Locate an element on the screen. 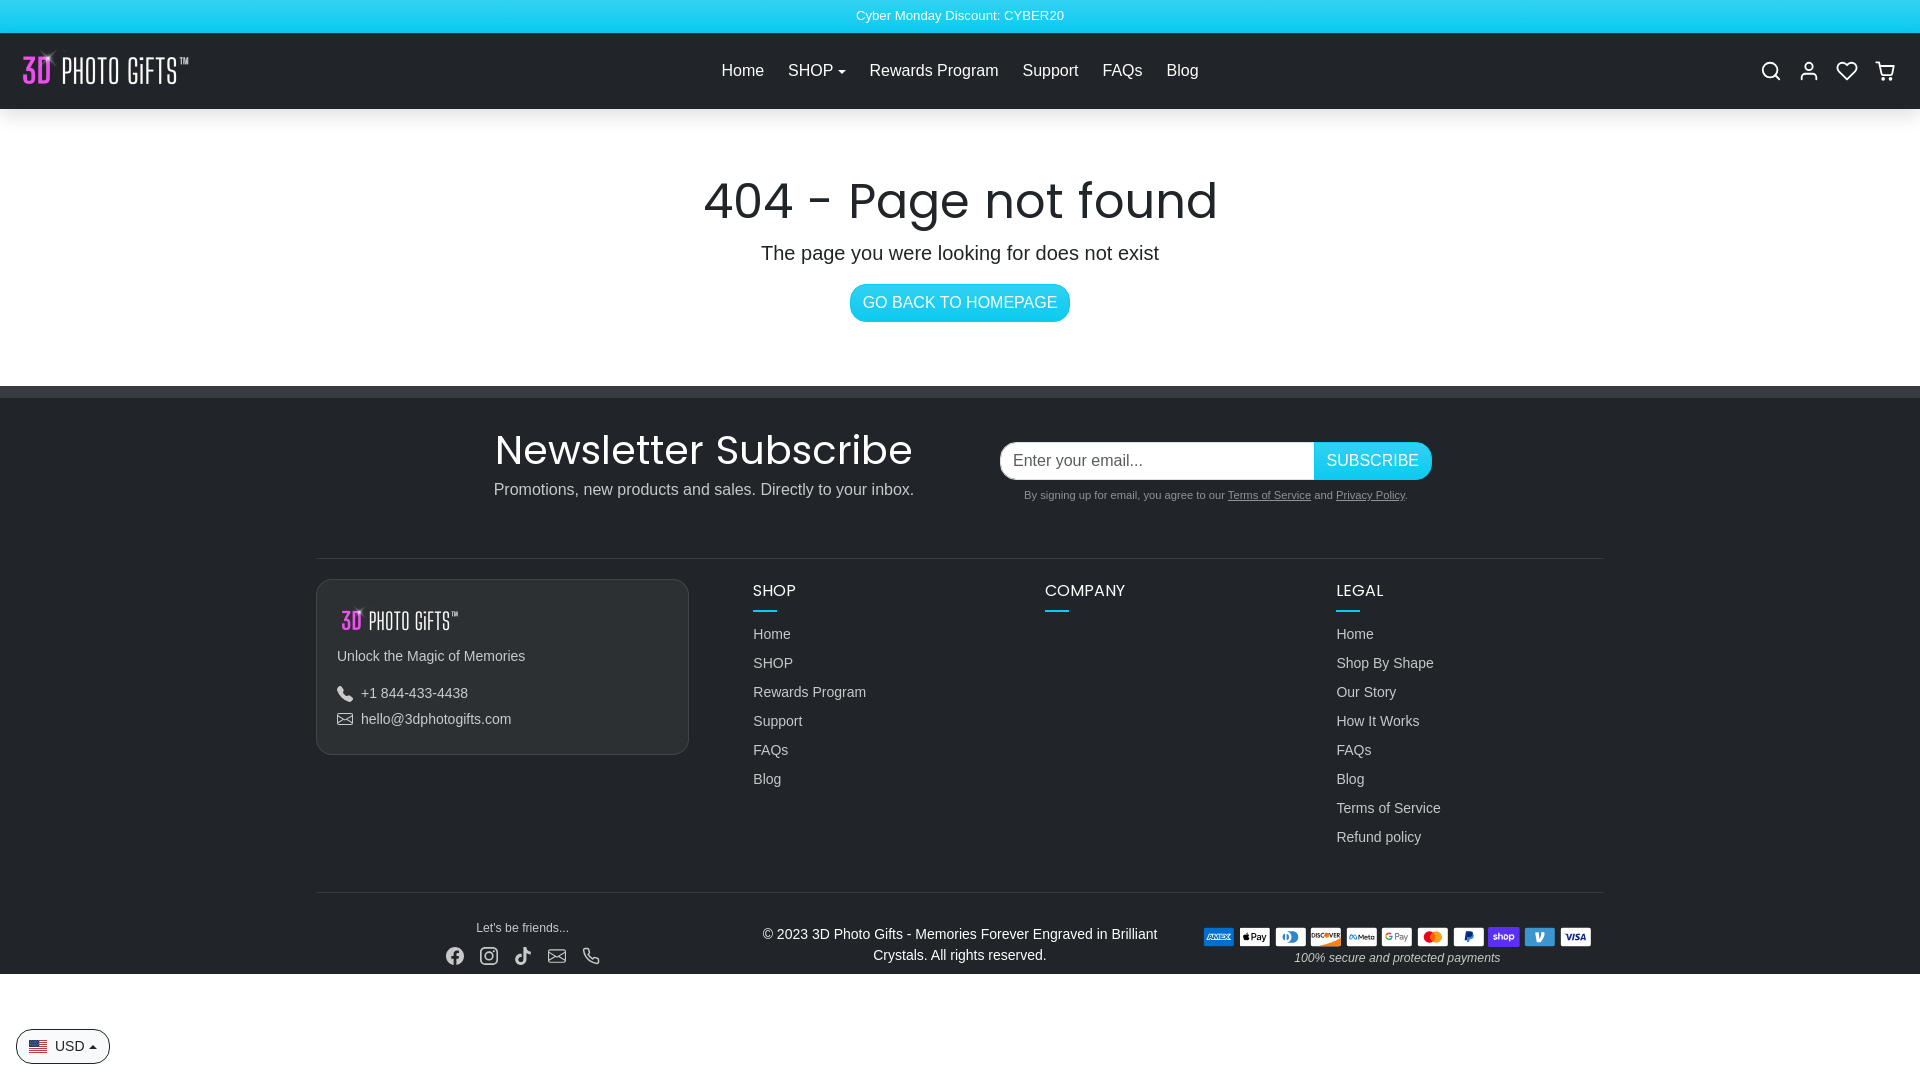 This screenshot has width=1920, height=1080. Blog is located at coordinates (1183, 70).